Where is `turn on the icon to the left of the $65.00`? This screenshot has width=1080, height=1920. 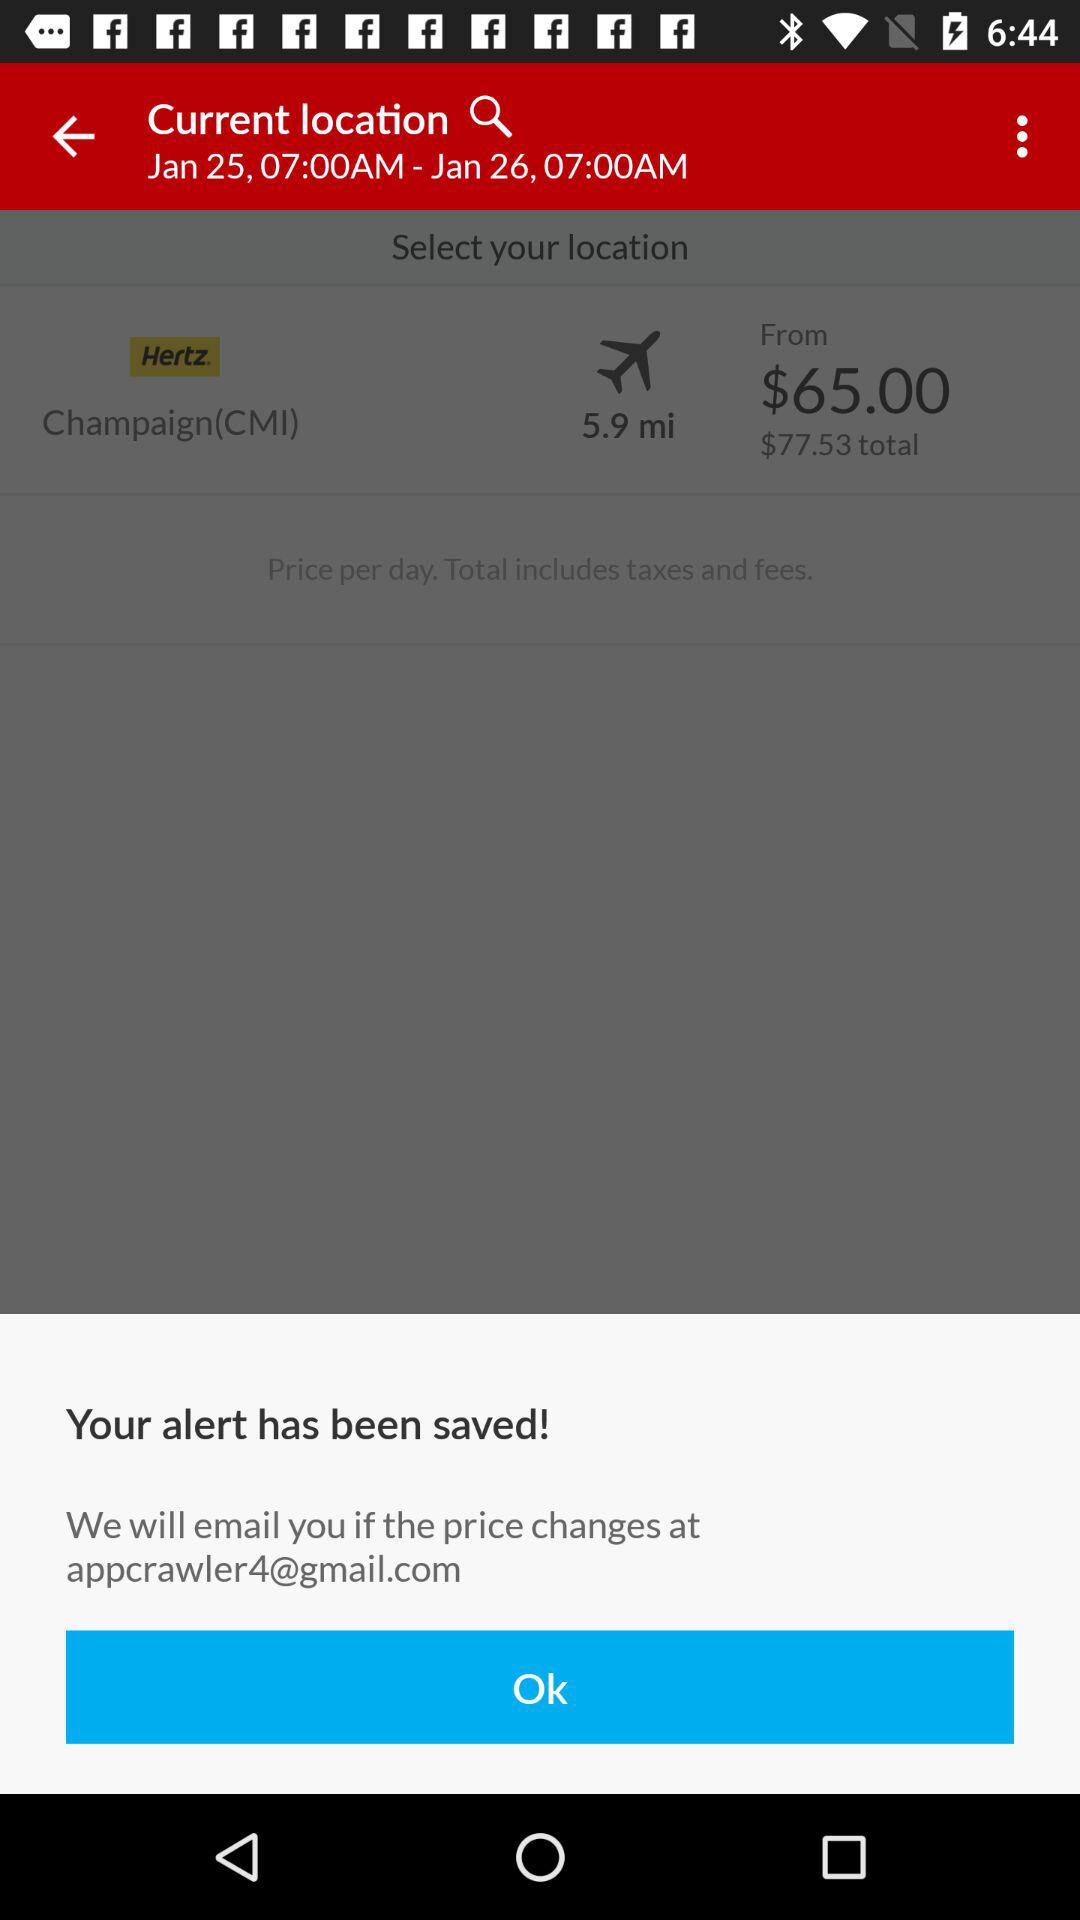 turn on the icon to the left of the $65.00 is located at coordinates (628, 423).